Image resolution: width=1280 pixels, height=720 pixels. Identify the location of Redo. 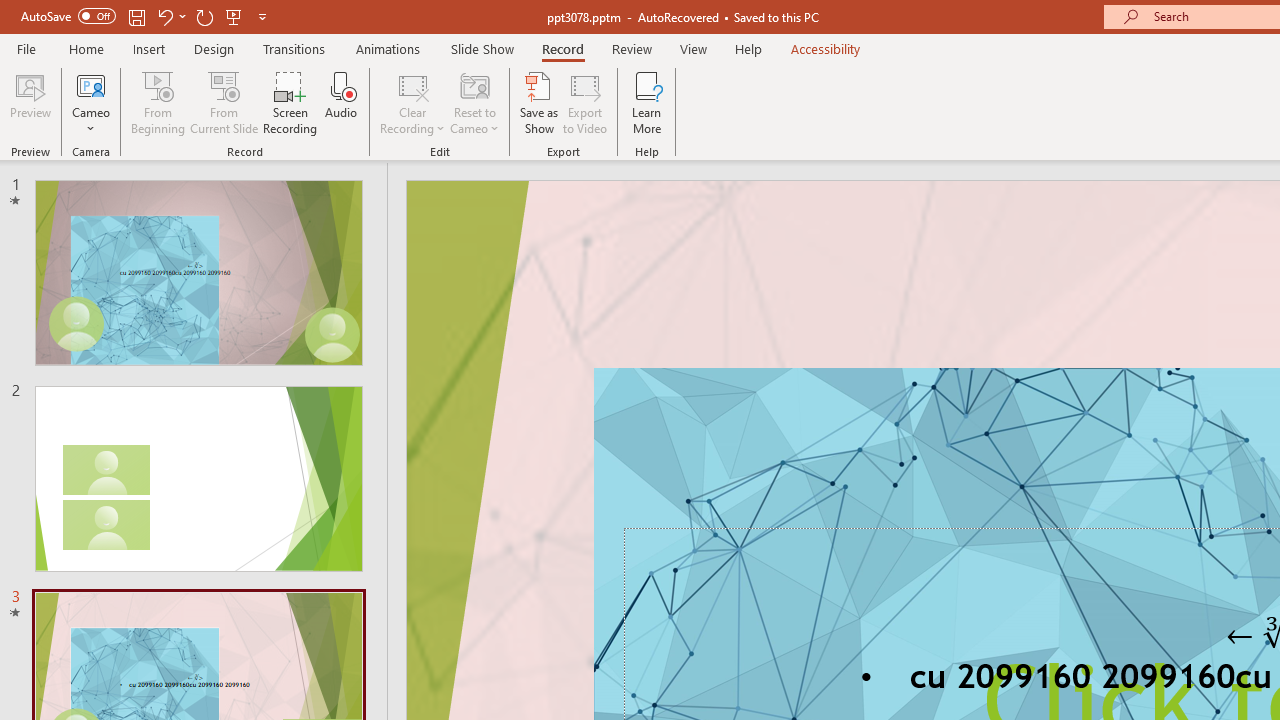
(204, 16).